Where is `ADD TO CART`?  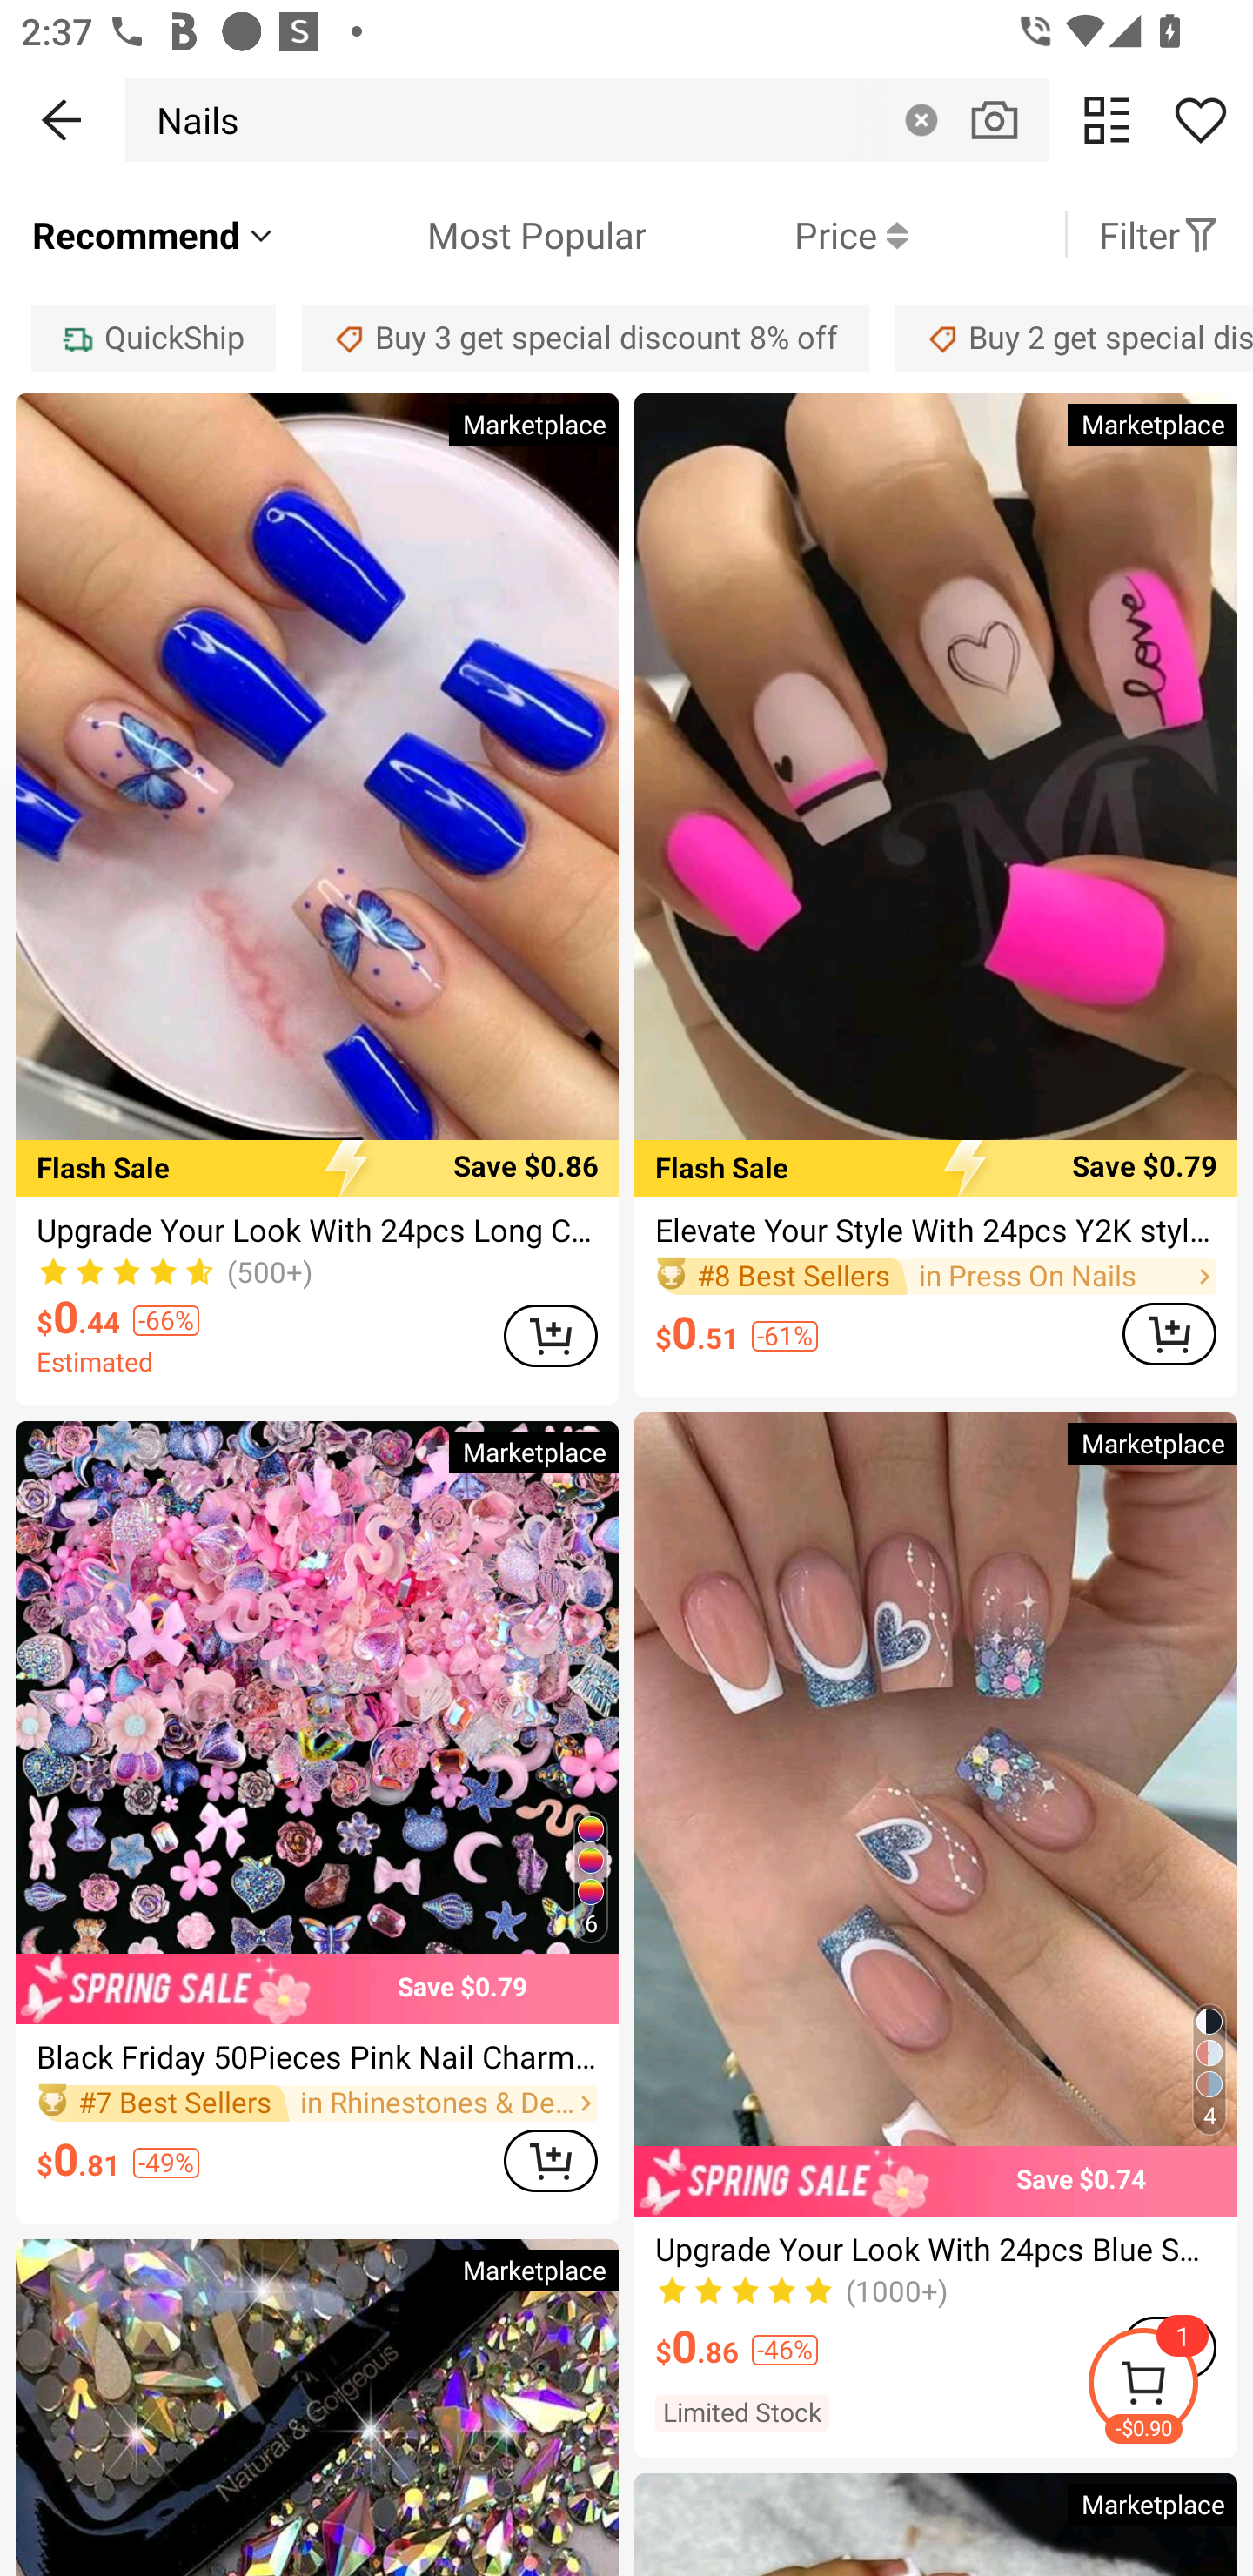
ADD TO CART is located at coordinates (550, 1335).